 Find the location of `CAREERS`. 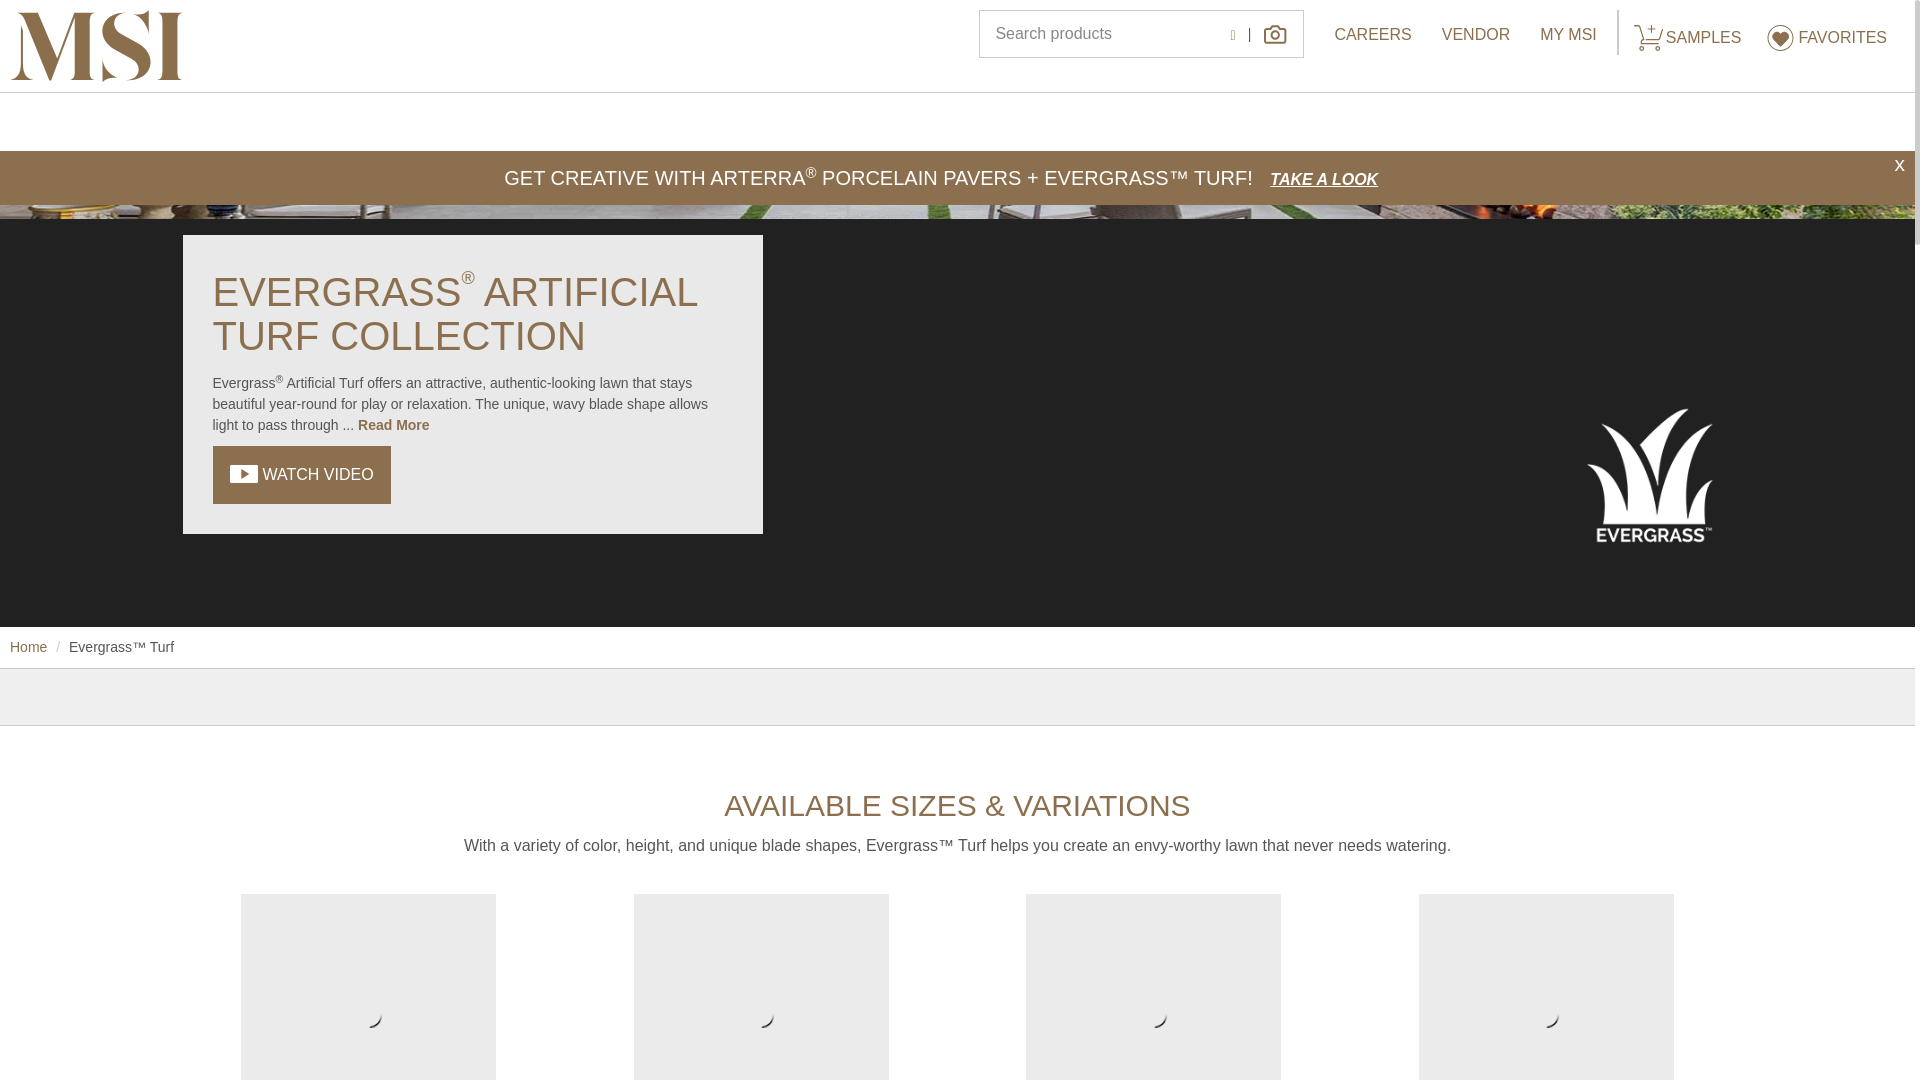

CAREERS is located at coordinates (1372, 34).